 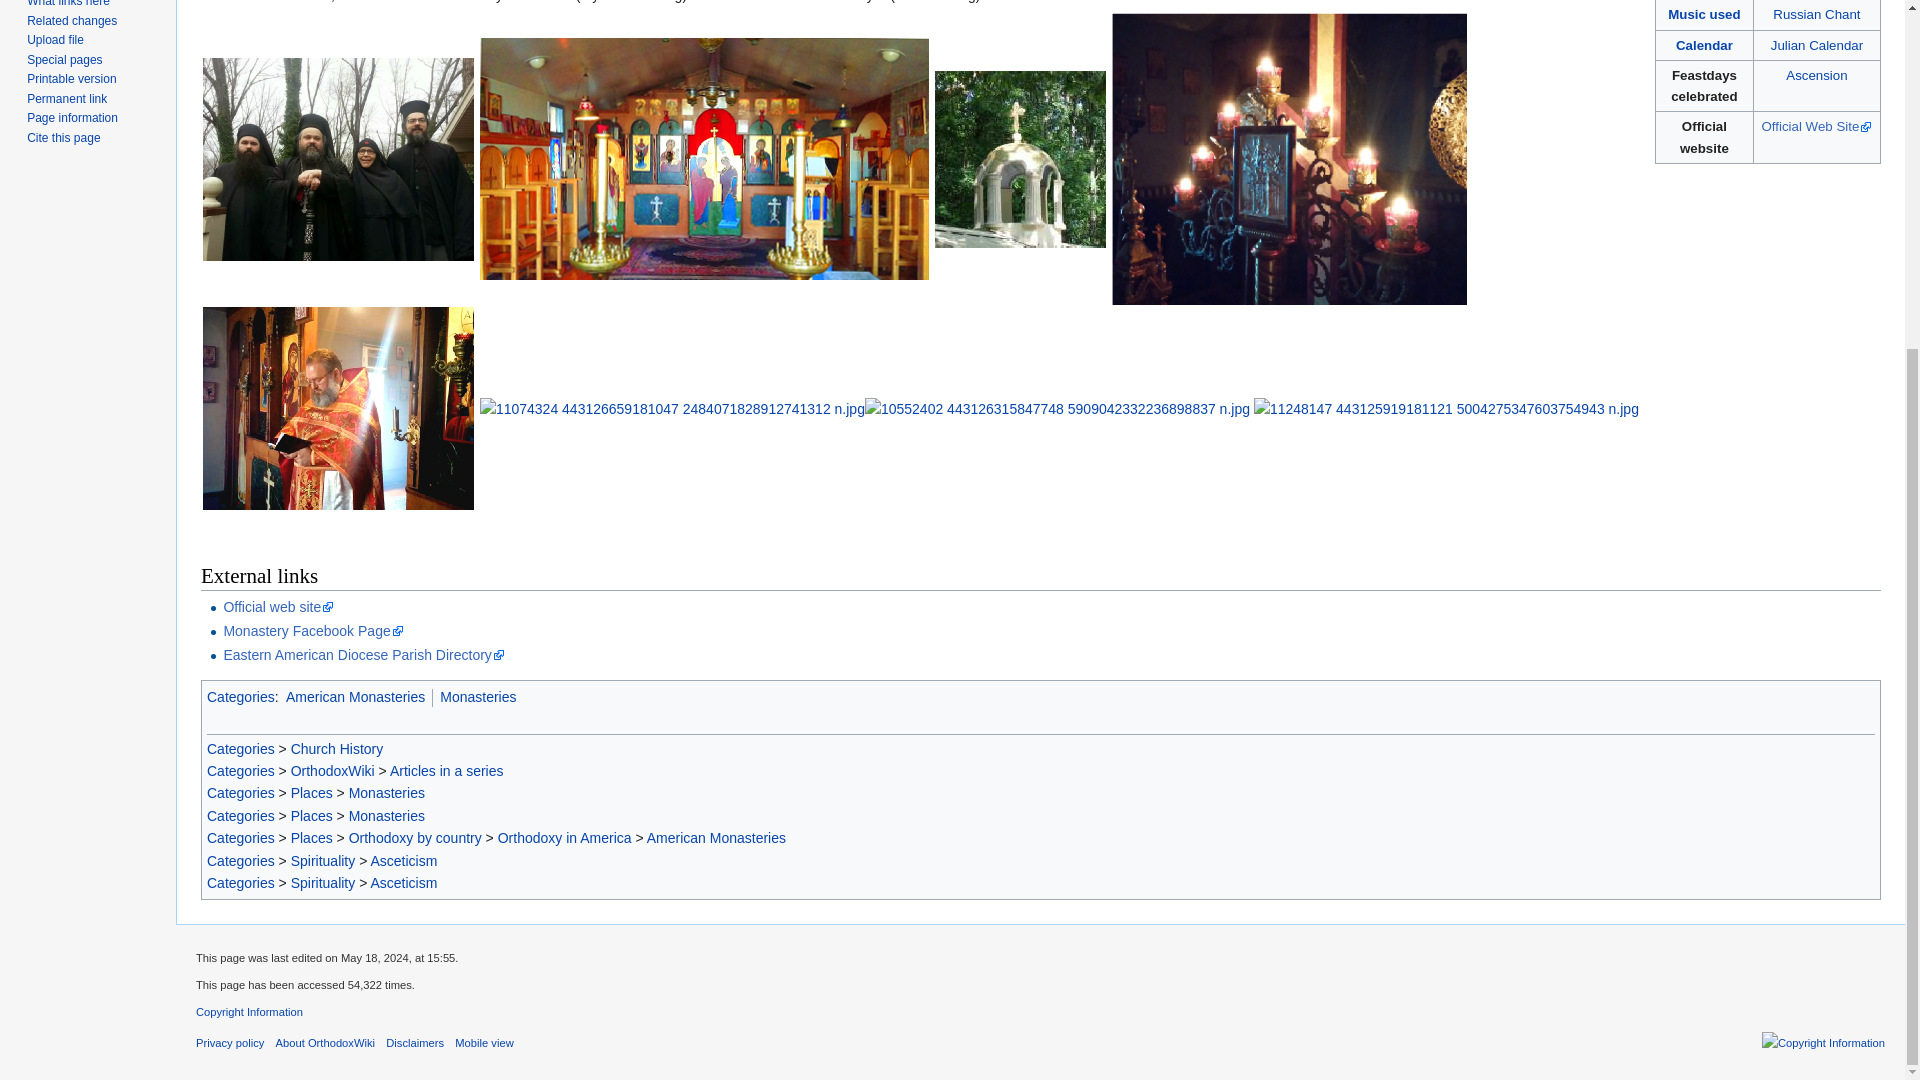 What do you see at coordinates (1704, 44) in the screenshot?
I see `Calendar` at bounding box center [1704, 44].